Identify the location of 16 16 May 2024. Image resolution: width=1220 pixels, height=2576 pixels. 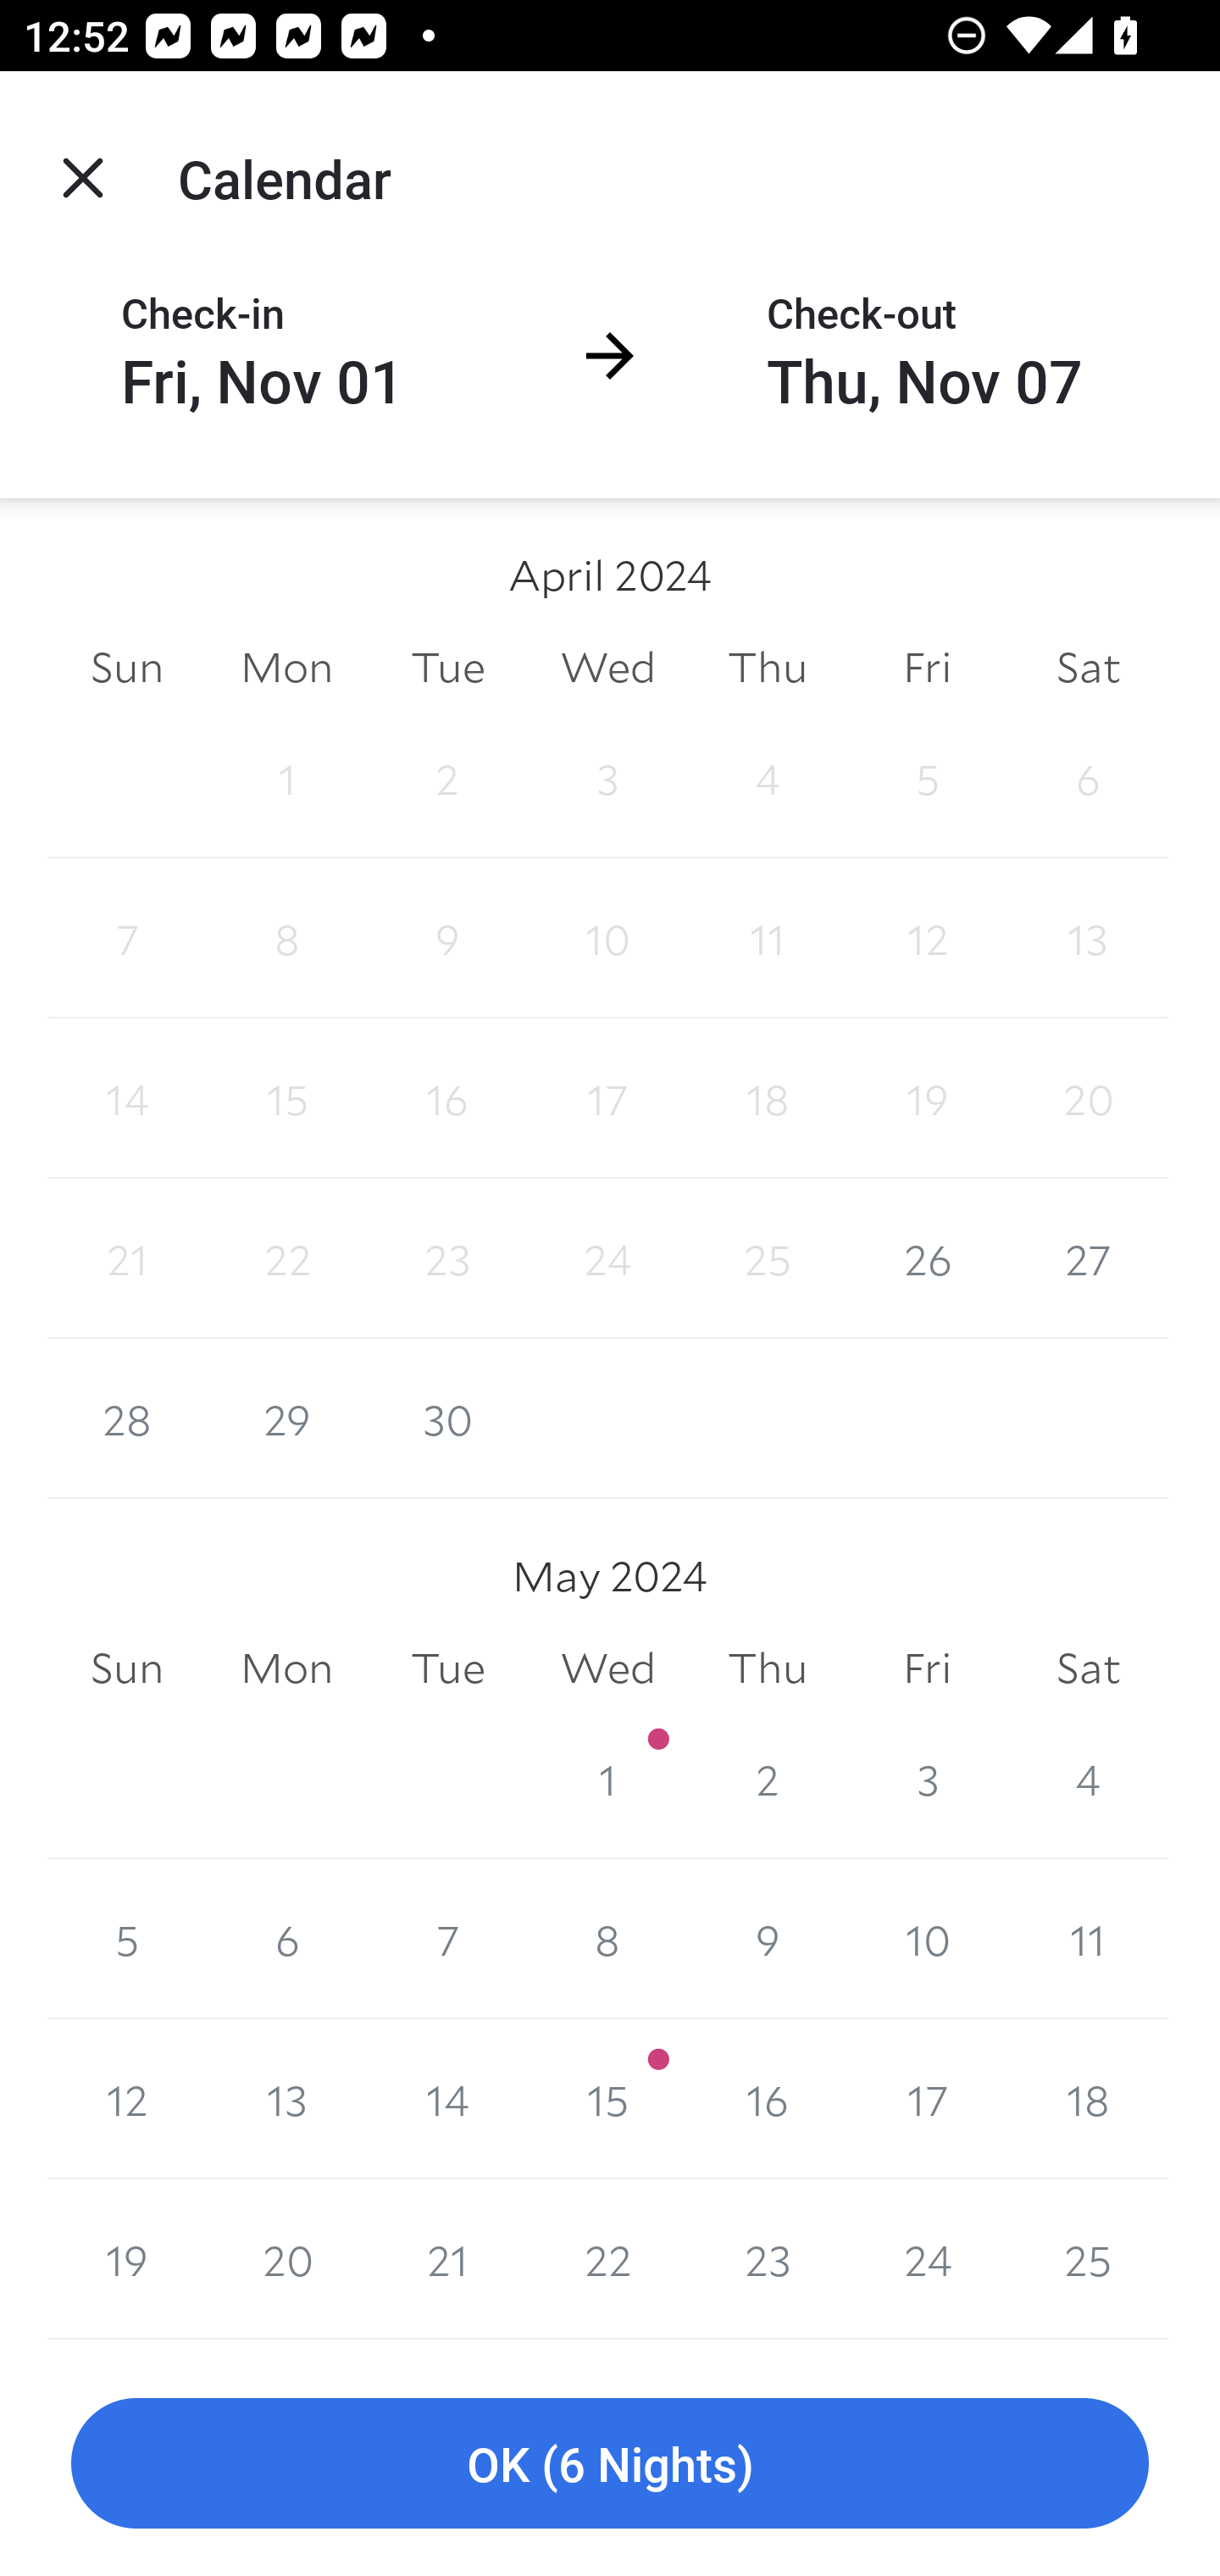
(768, 2099).